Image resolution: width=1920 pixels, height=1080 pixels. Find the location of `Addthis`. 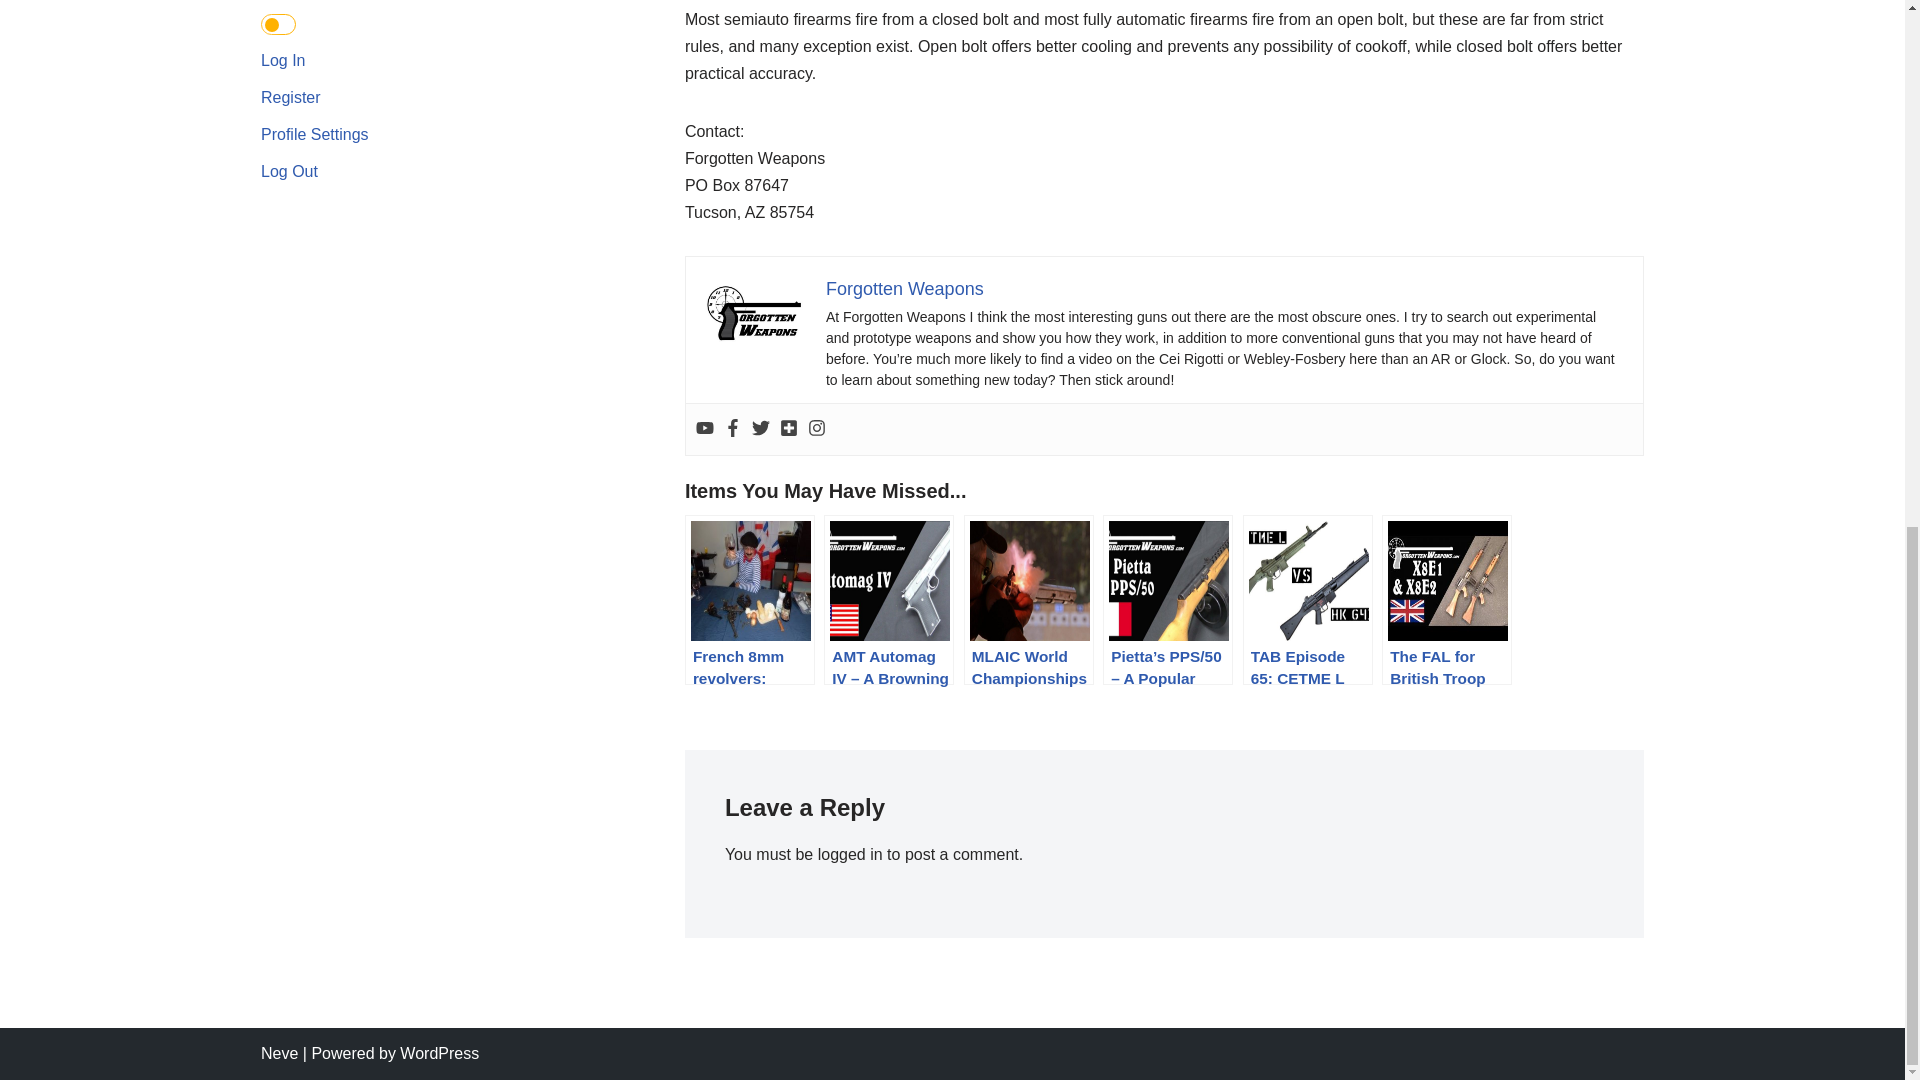

Addthis is located at coordinates (788, 429).